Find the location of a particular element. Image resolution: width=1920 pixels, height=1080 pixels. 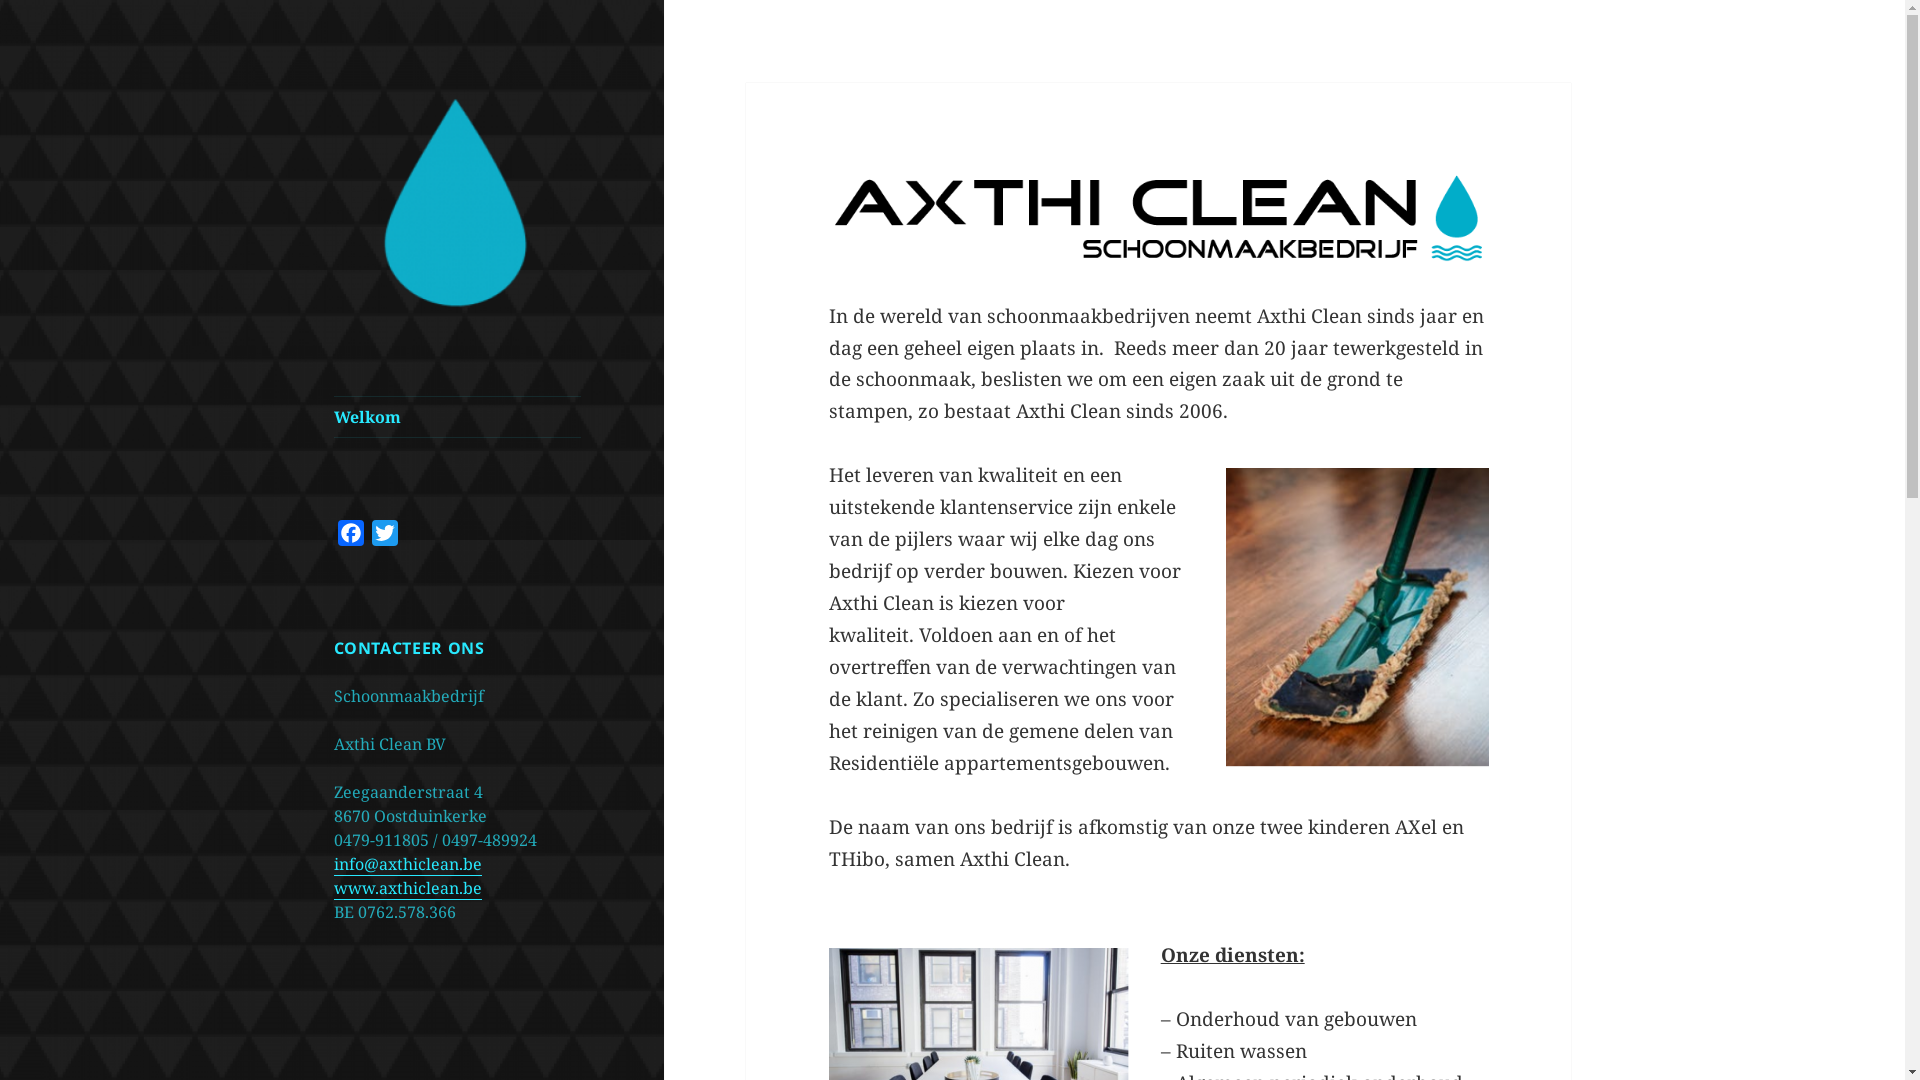

Twitter is located at coordinates (385, 536).